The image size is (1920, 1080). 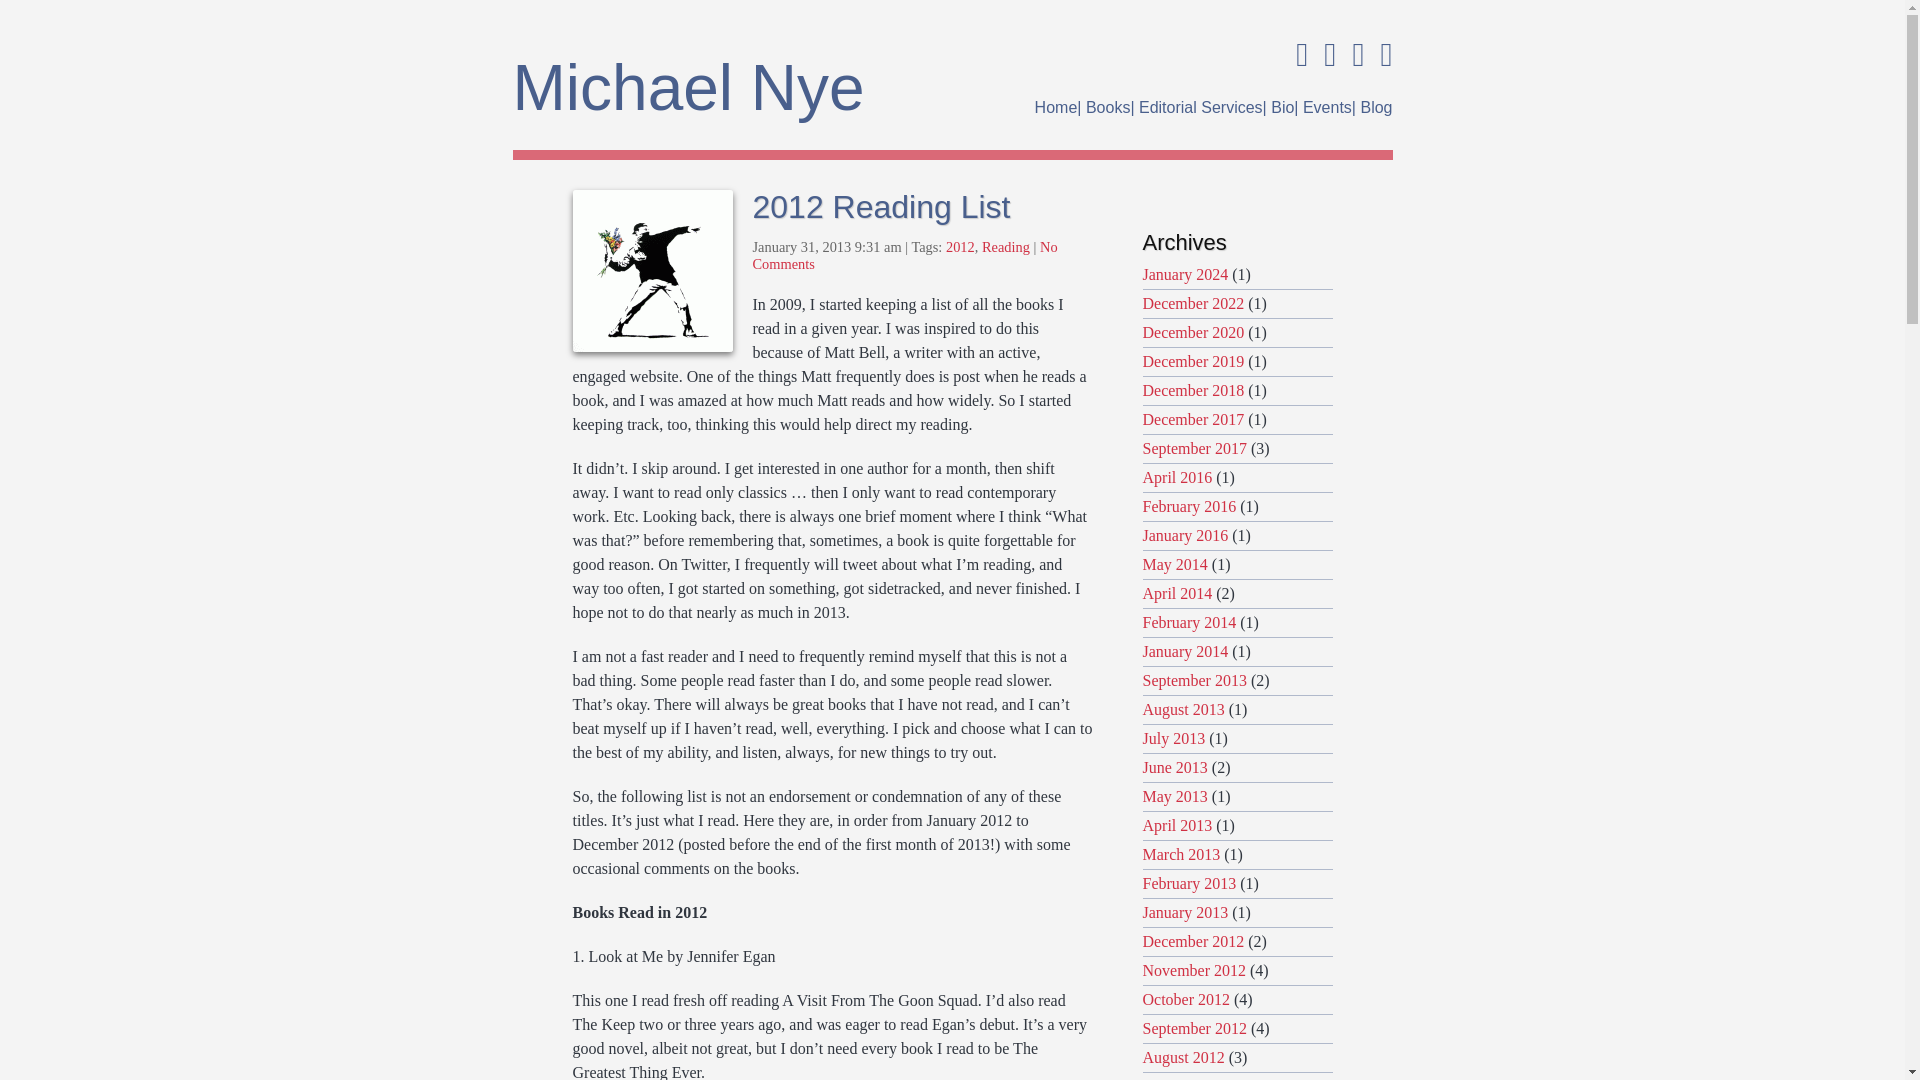 I want to click on Blog, so click(x=1376, y=106).